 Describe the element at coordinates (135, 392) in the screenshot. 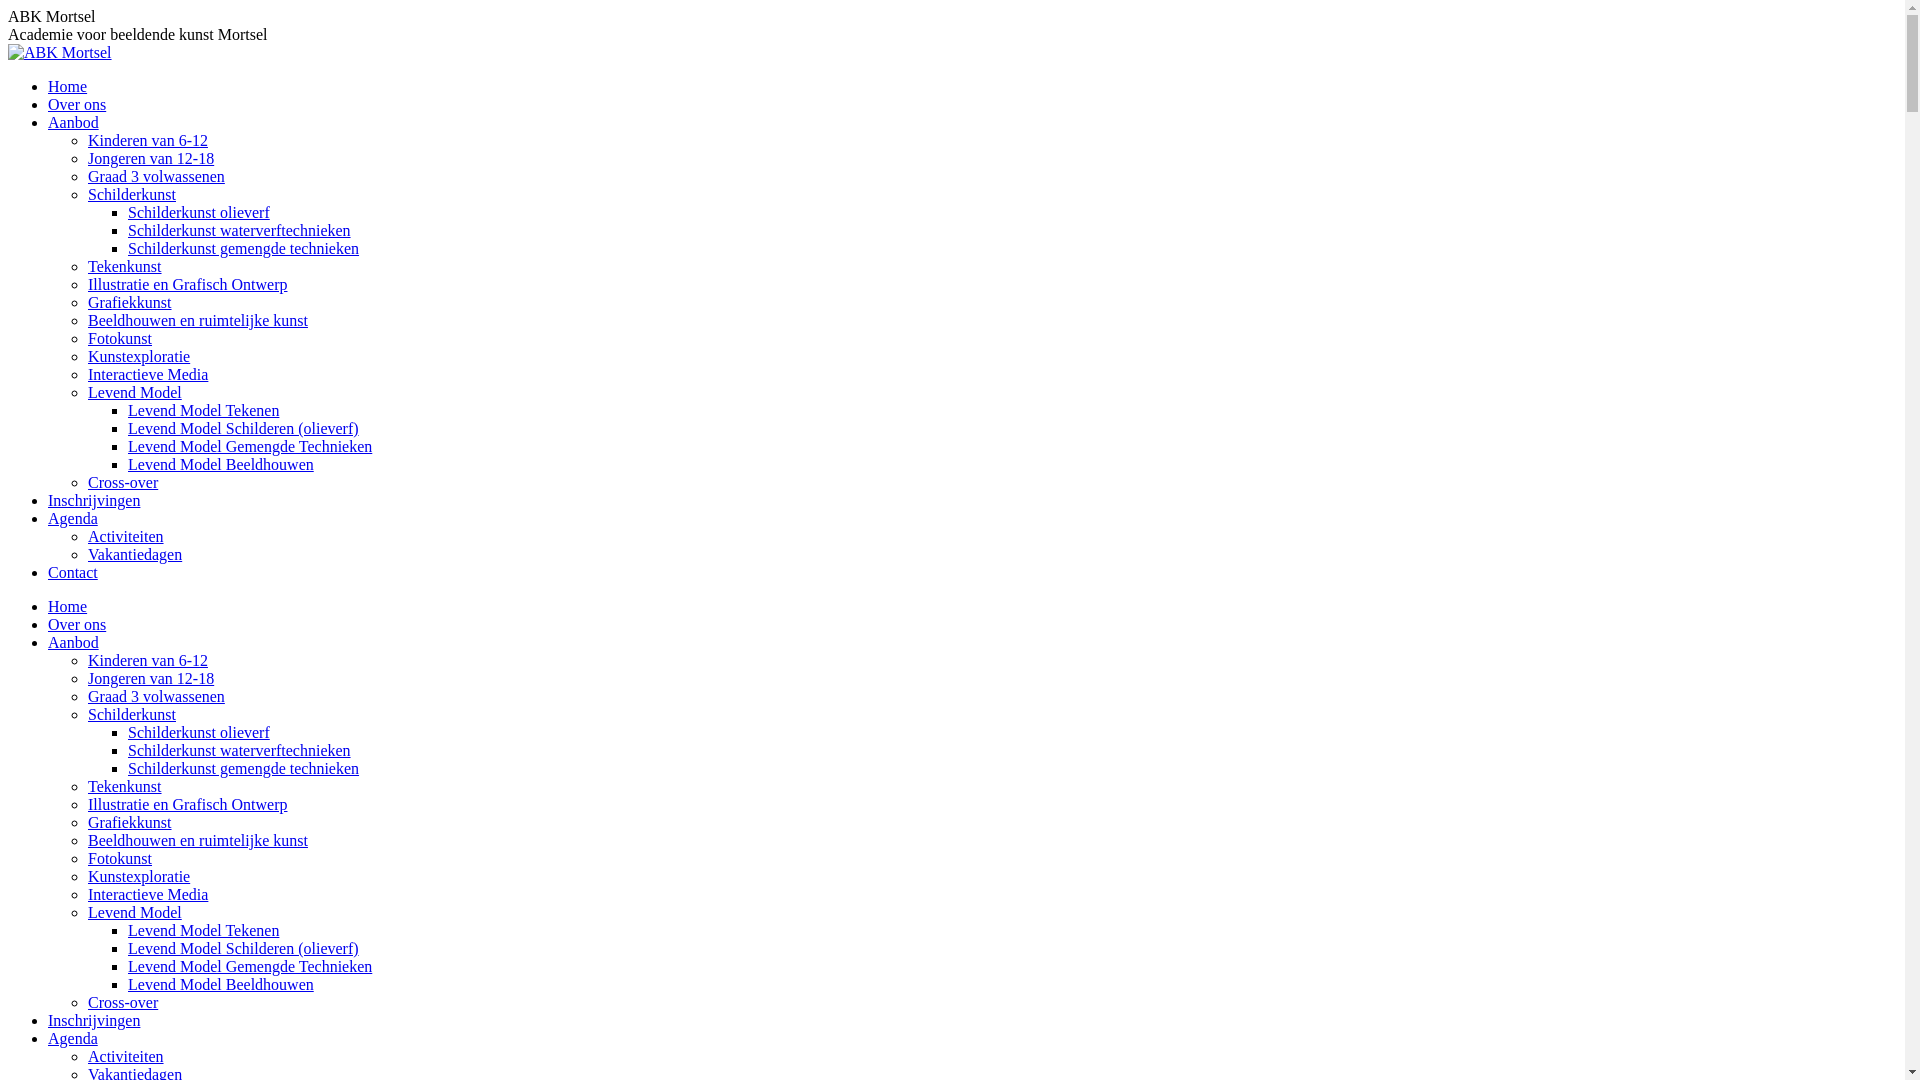

I see `Levend Model` at that location.